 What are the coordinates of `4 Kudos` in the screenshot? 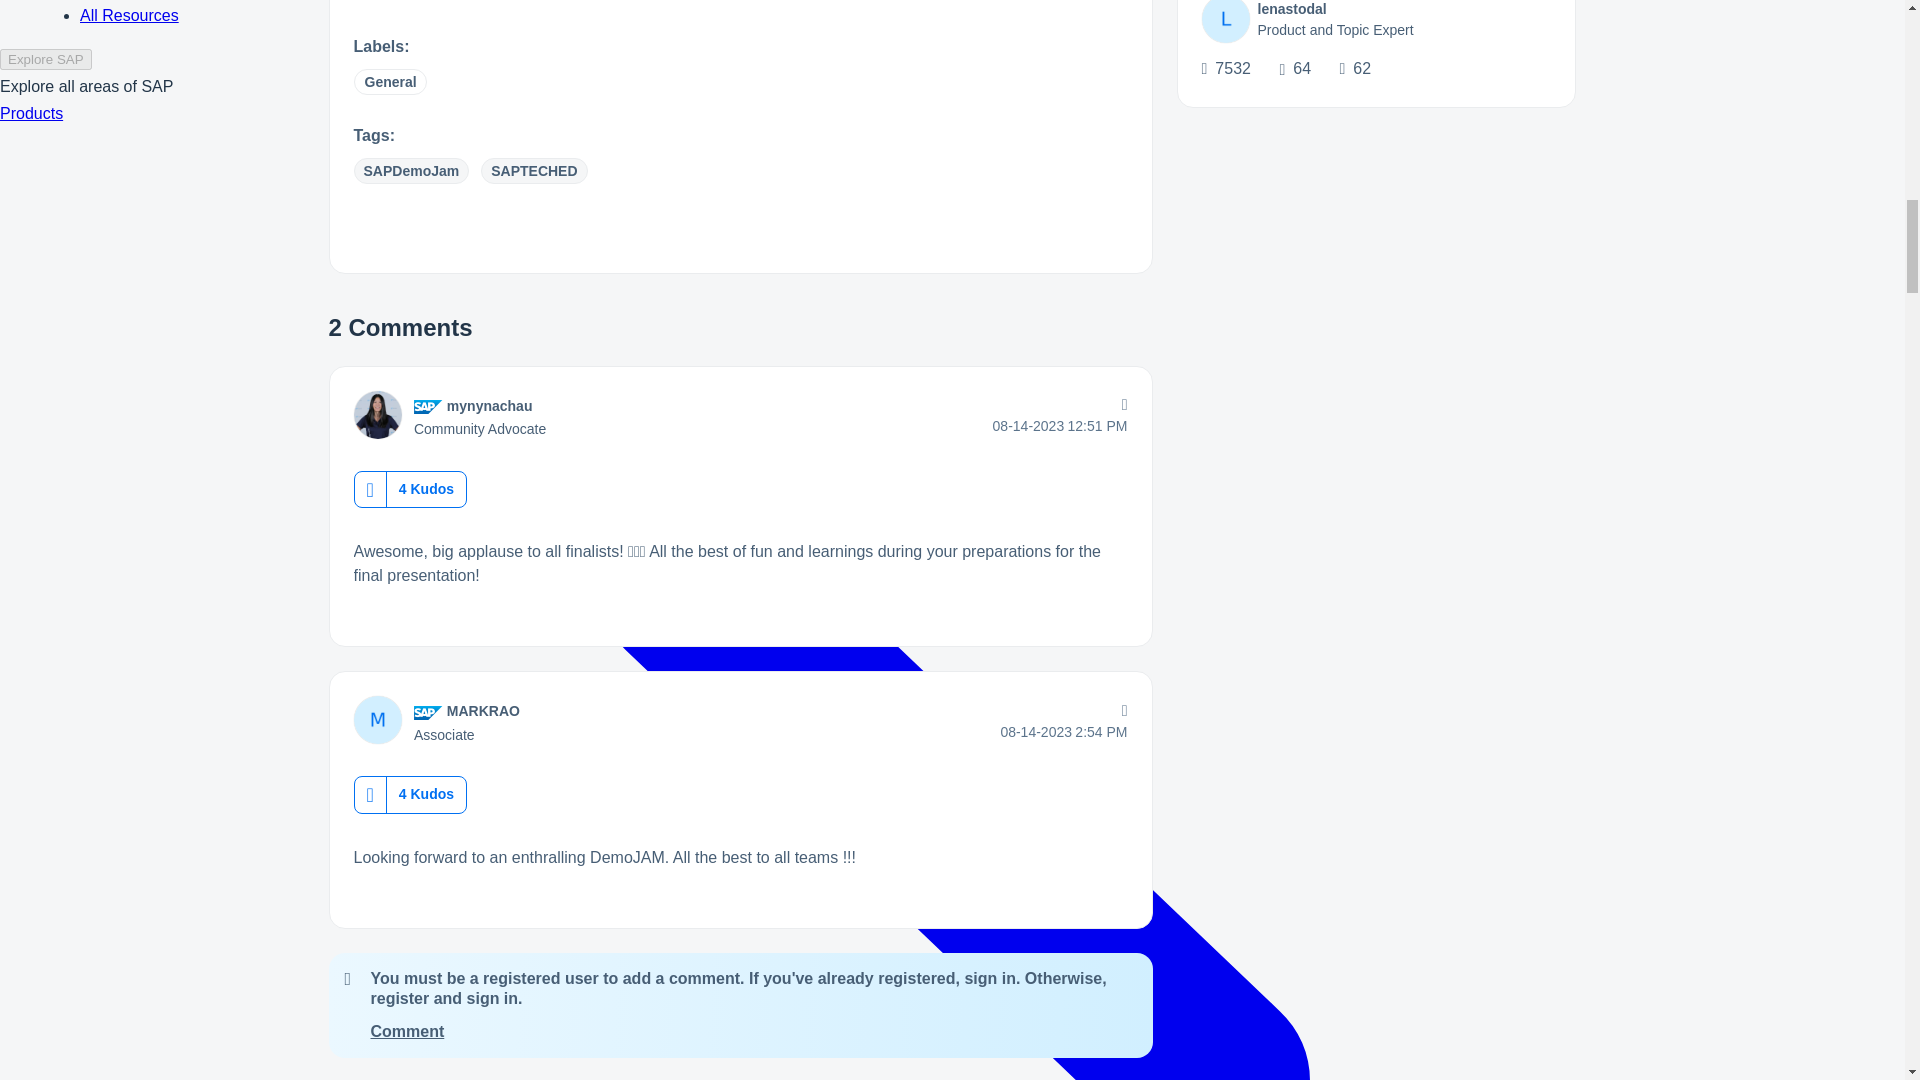 It's located at (426, 488).